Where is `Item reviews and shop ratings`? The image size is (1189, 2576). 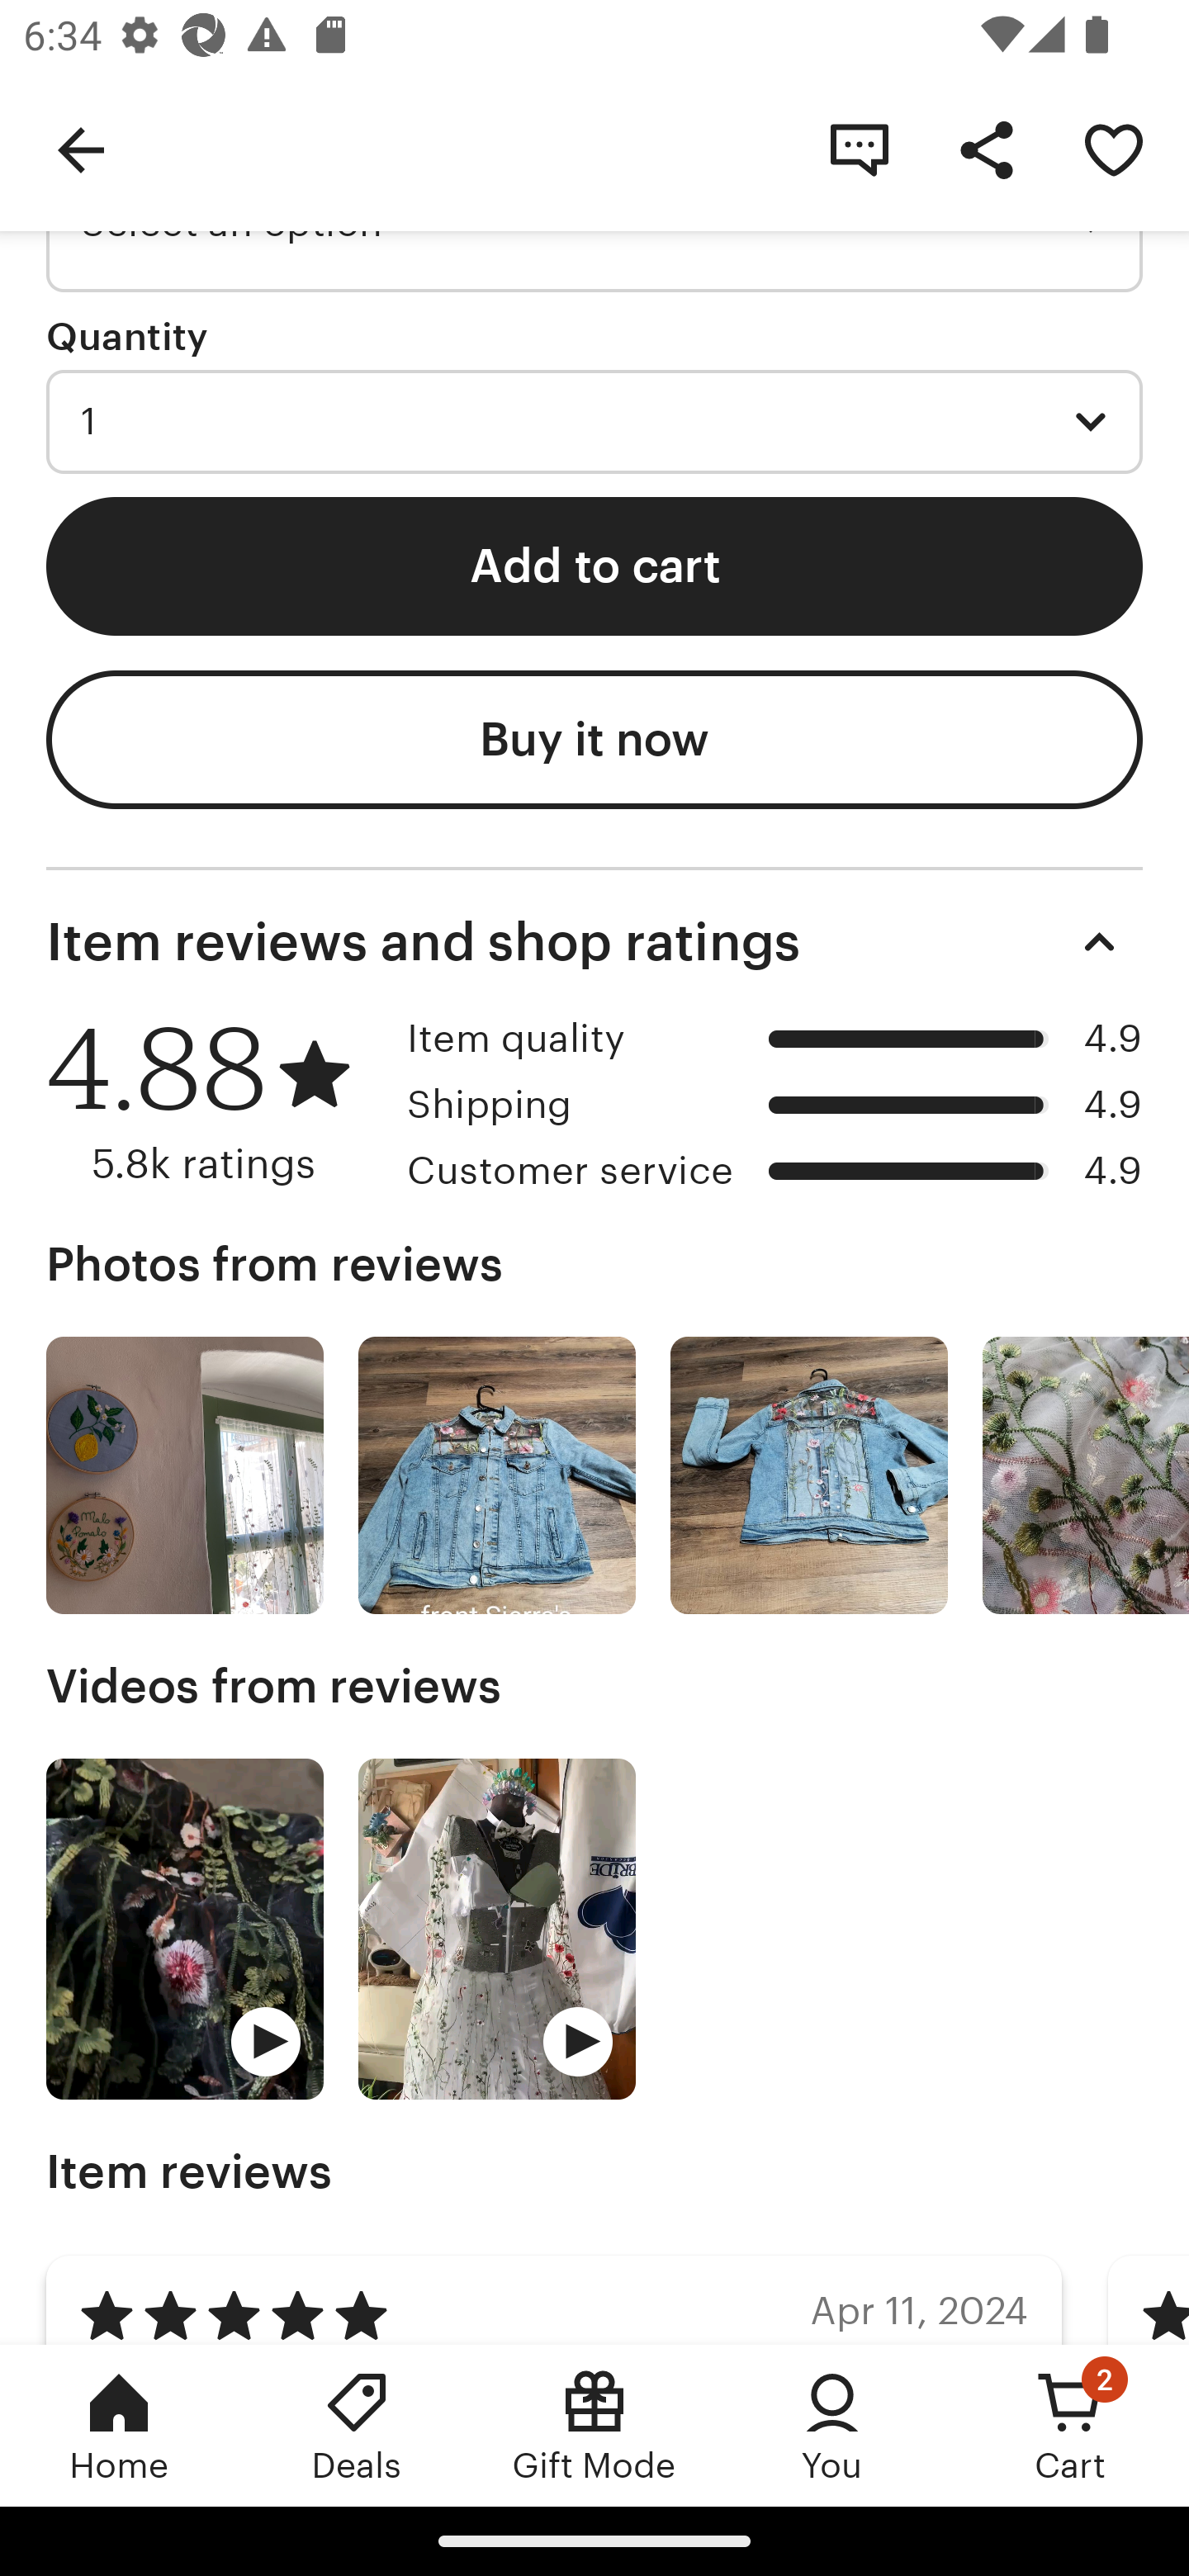 Item reviews and shop ratings is located at coordinates (594, 943).